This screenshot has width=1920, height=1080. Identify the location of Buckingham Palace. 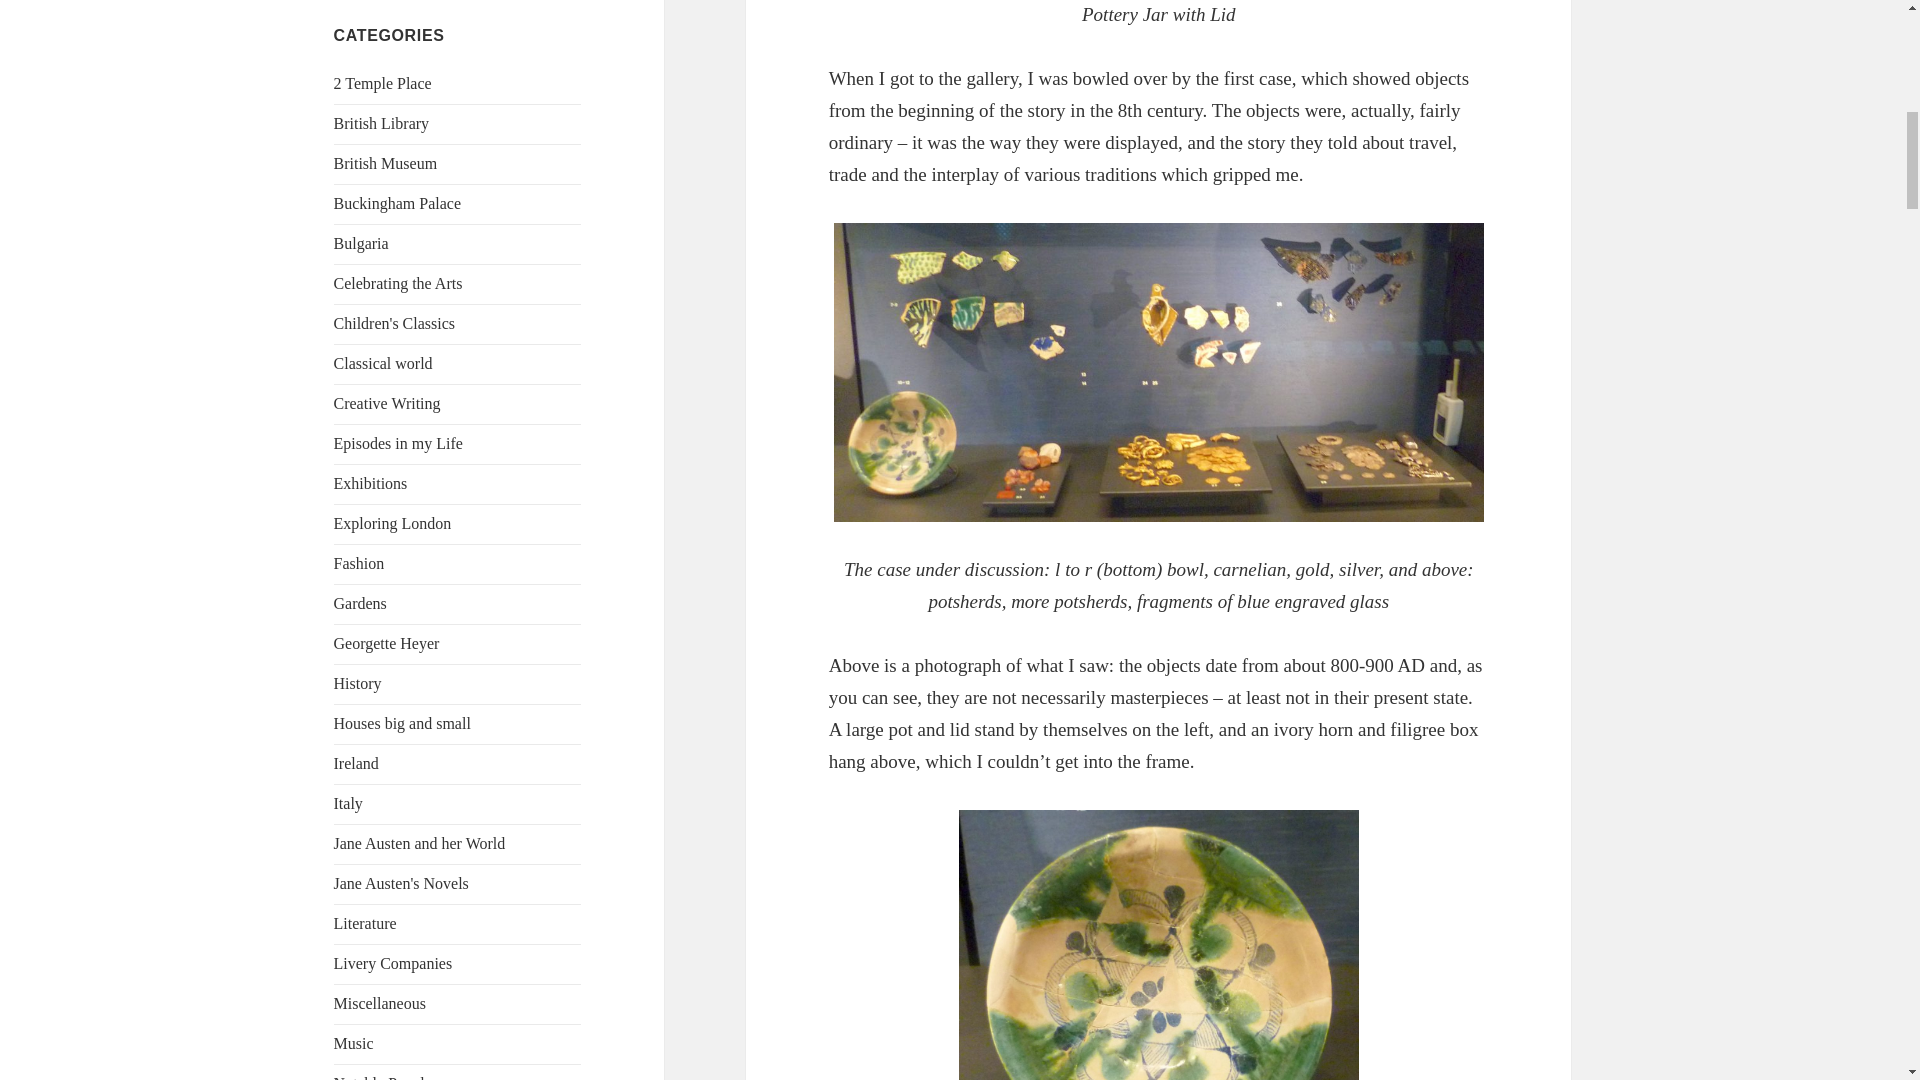
(398, 203).